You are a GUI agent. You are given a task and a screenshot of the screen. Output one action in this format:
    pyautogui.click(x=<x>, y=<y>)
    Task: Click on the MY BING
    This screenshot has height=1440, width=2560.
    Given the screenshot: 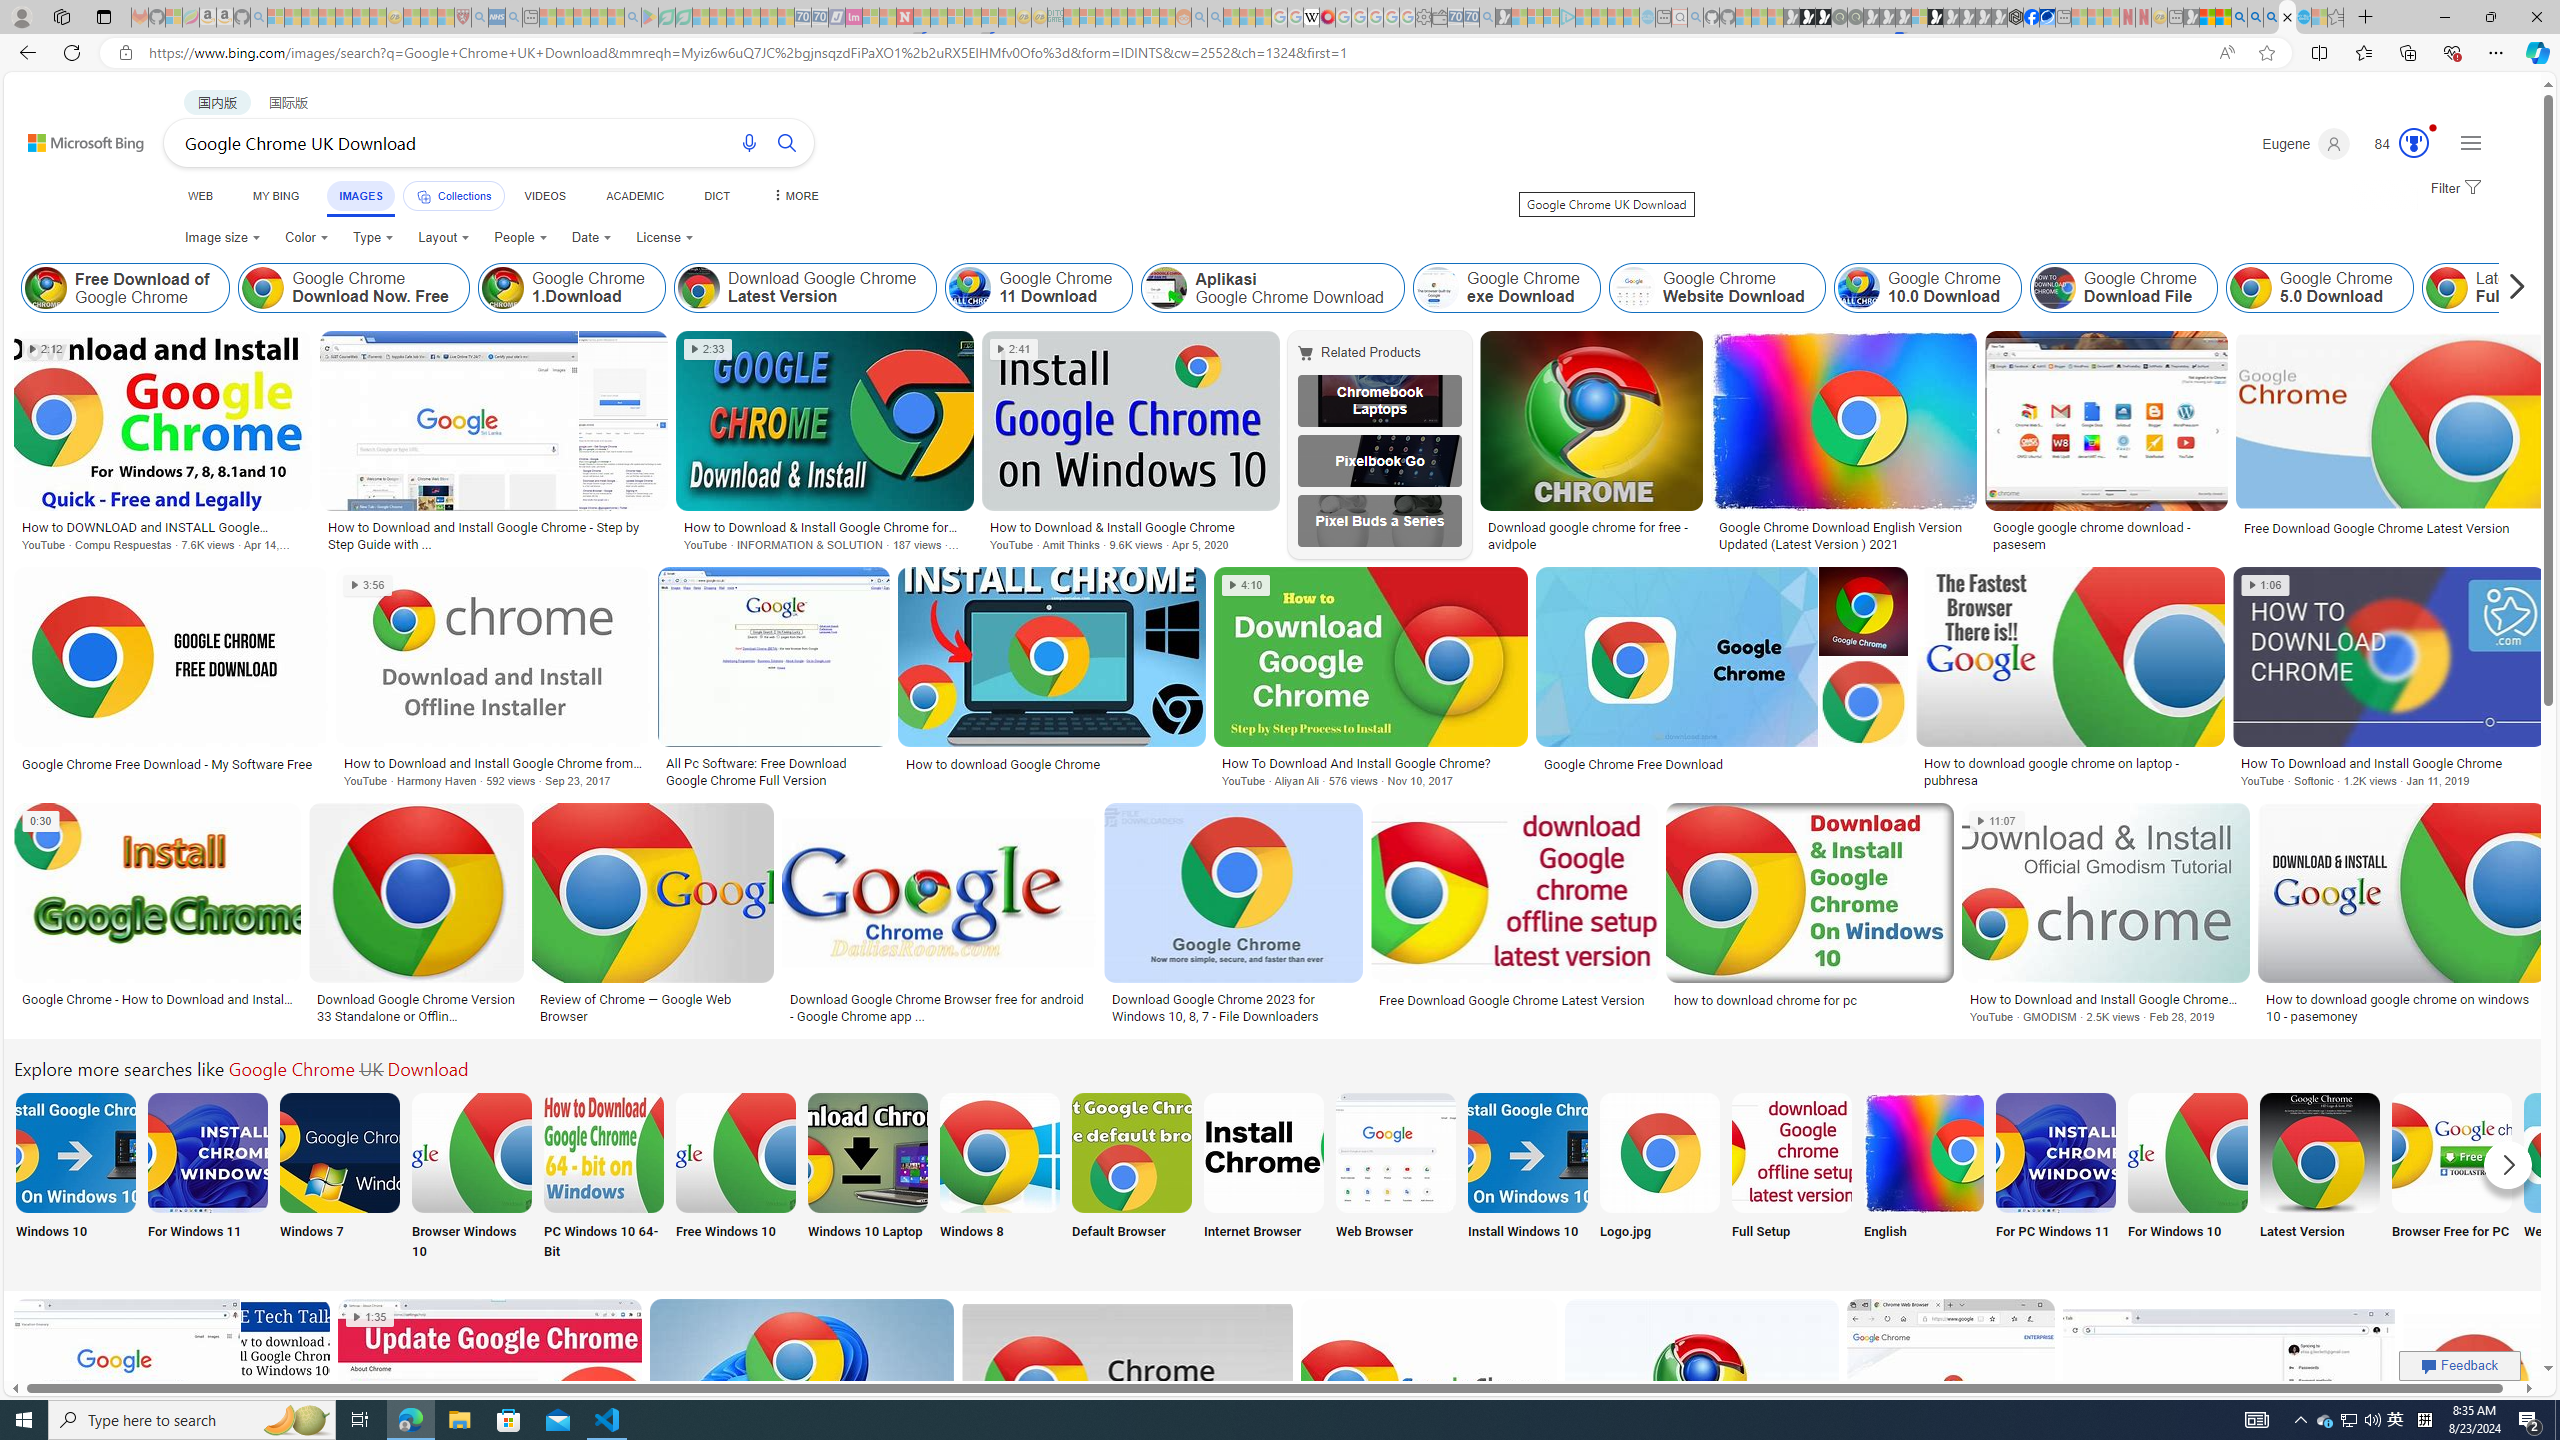 What is the action you would take?
    pyautogui.click(x=276, y=196)
    